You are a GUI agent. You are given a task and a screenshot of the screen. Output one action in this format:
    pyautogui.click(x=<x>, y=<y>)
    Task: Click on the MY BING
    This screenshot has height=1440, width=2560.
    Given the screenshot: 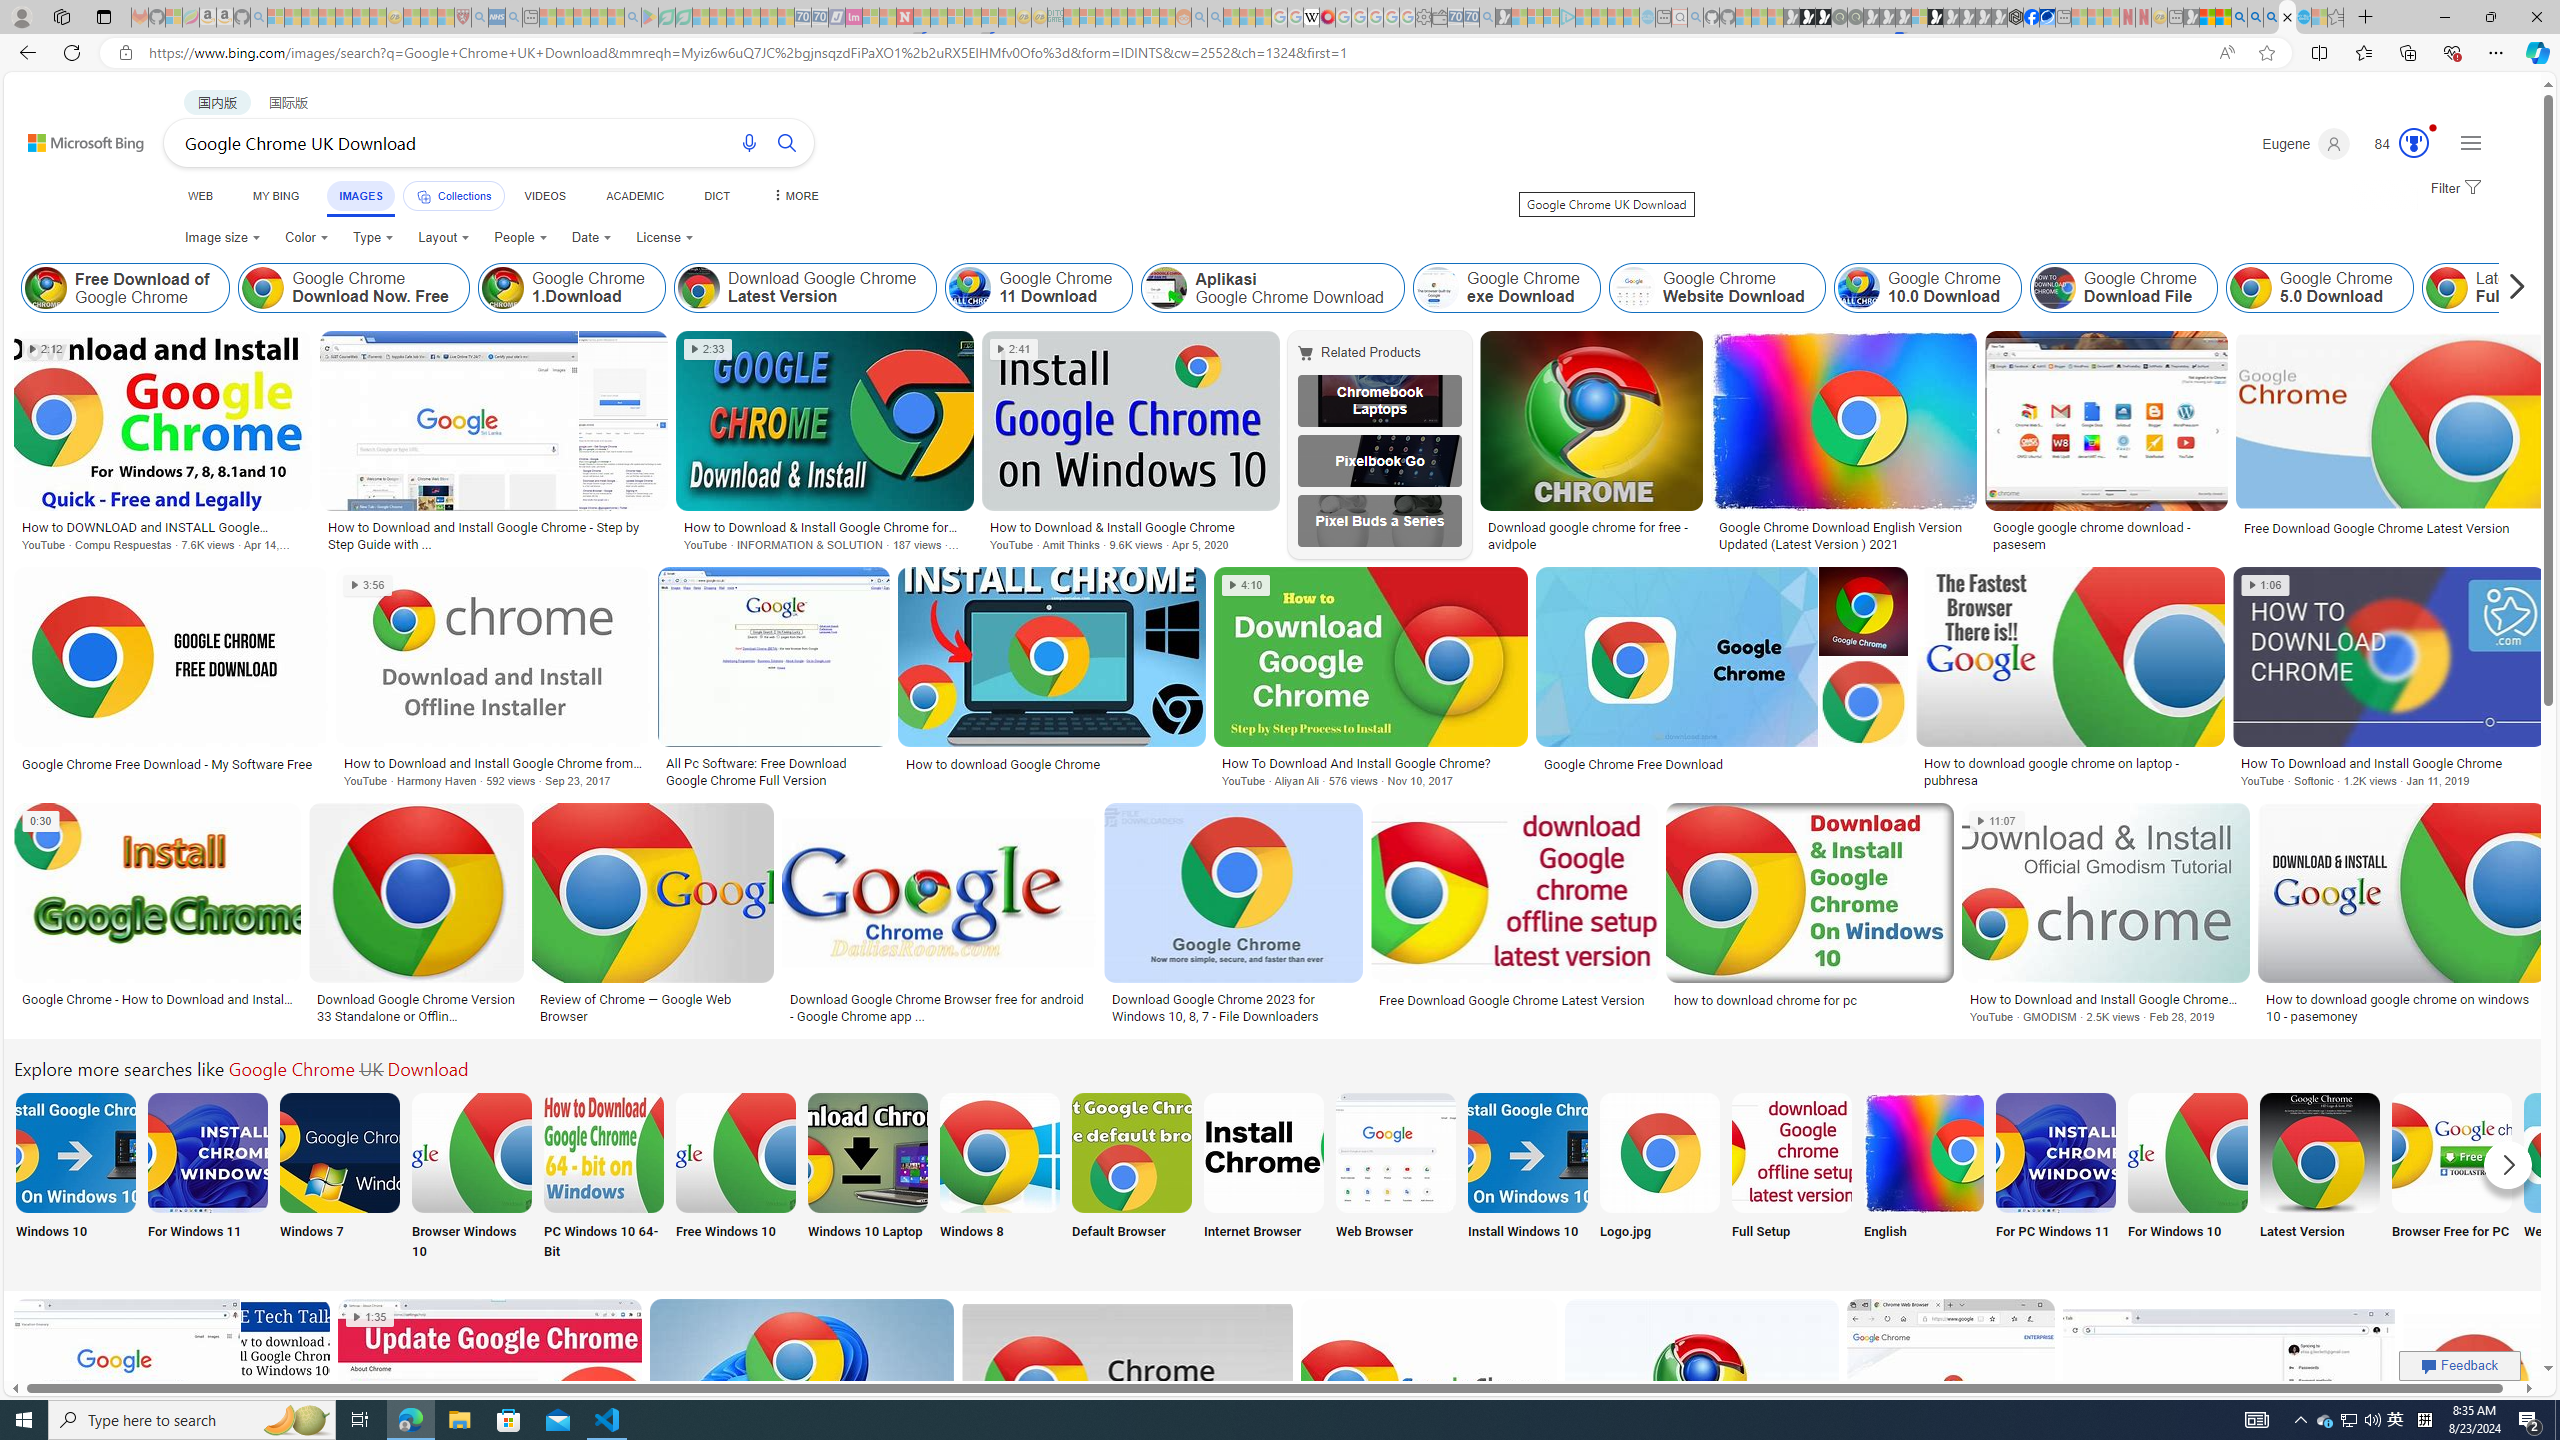 What is the action you would take?
    pyautogui.click(x=276, y=196)
    